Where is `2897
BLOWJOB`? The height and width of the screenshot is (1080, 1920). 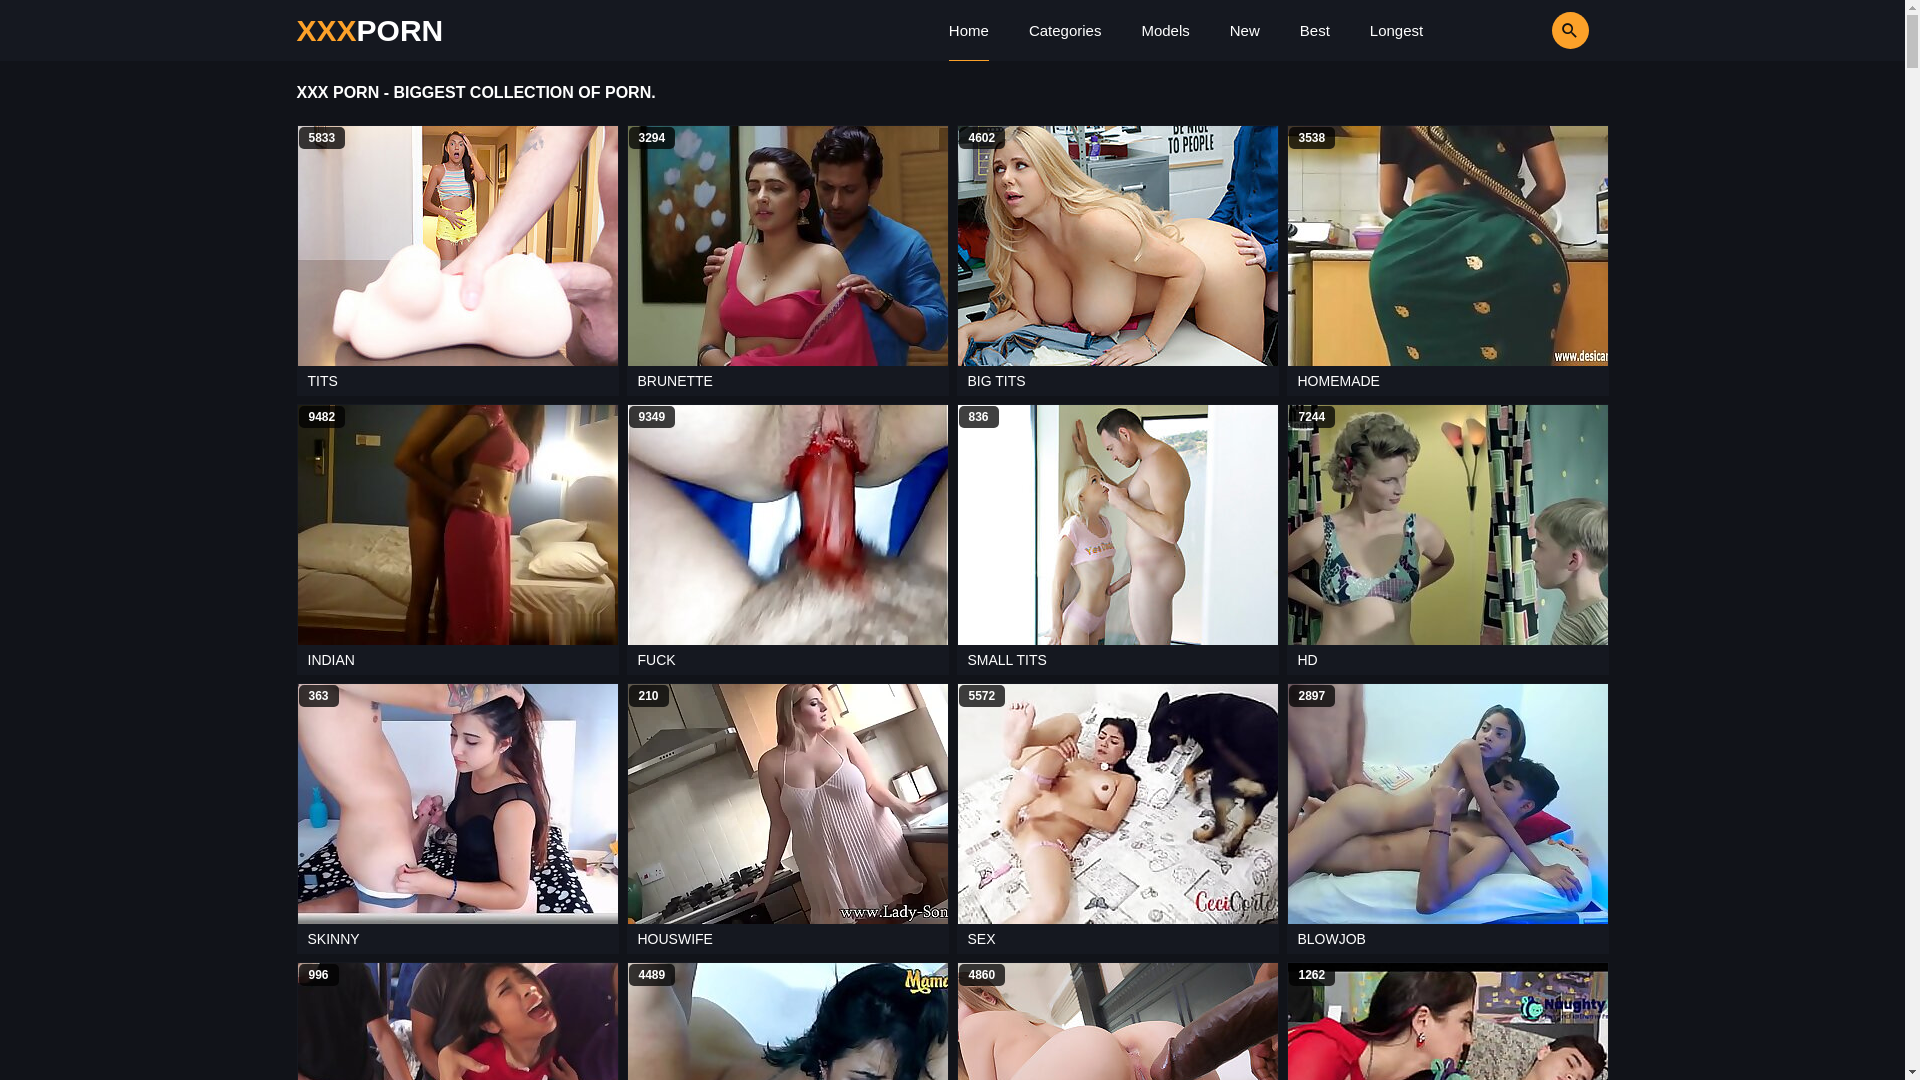 2897
BLOWJOB is located at coordinates (1447, 818).